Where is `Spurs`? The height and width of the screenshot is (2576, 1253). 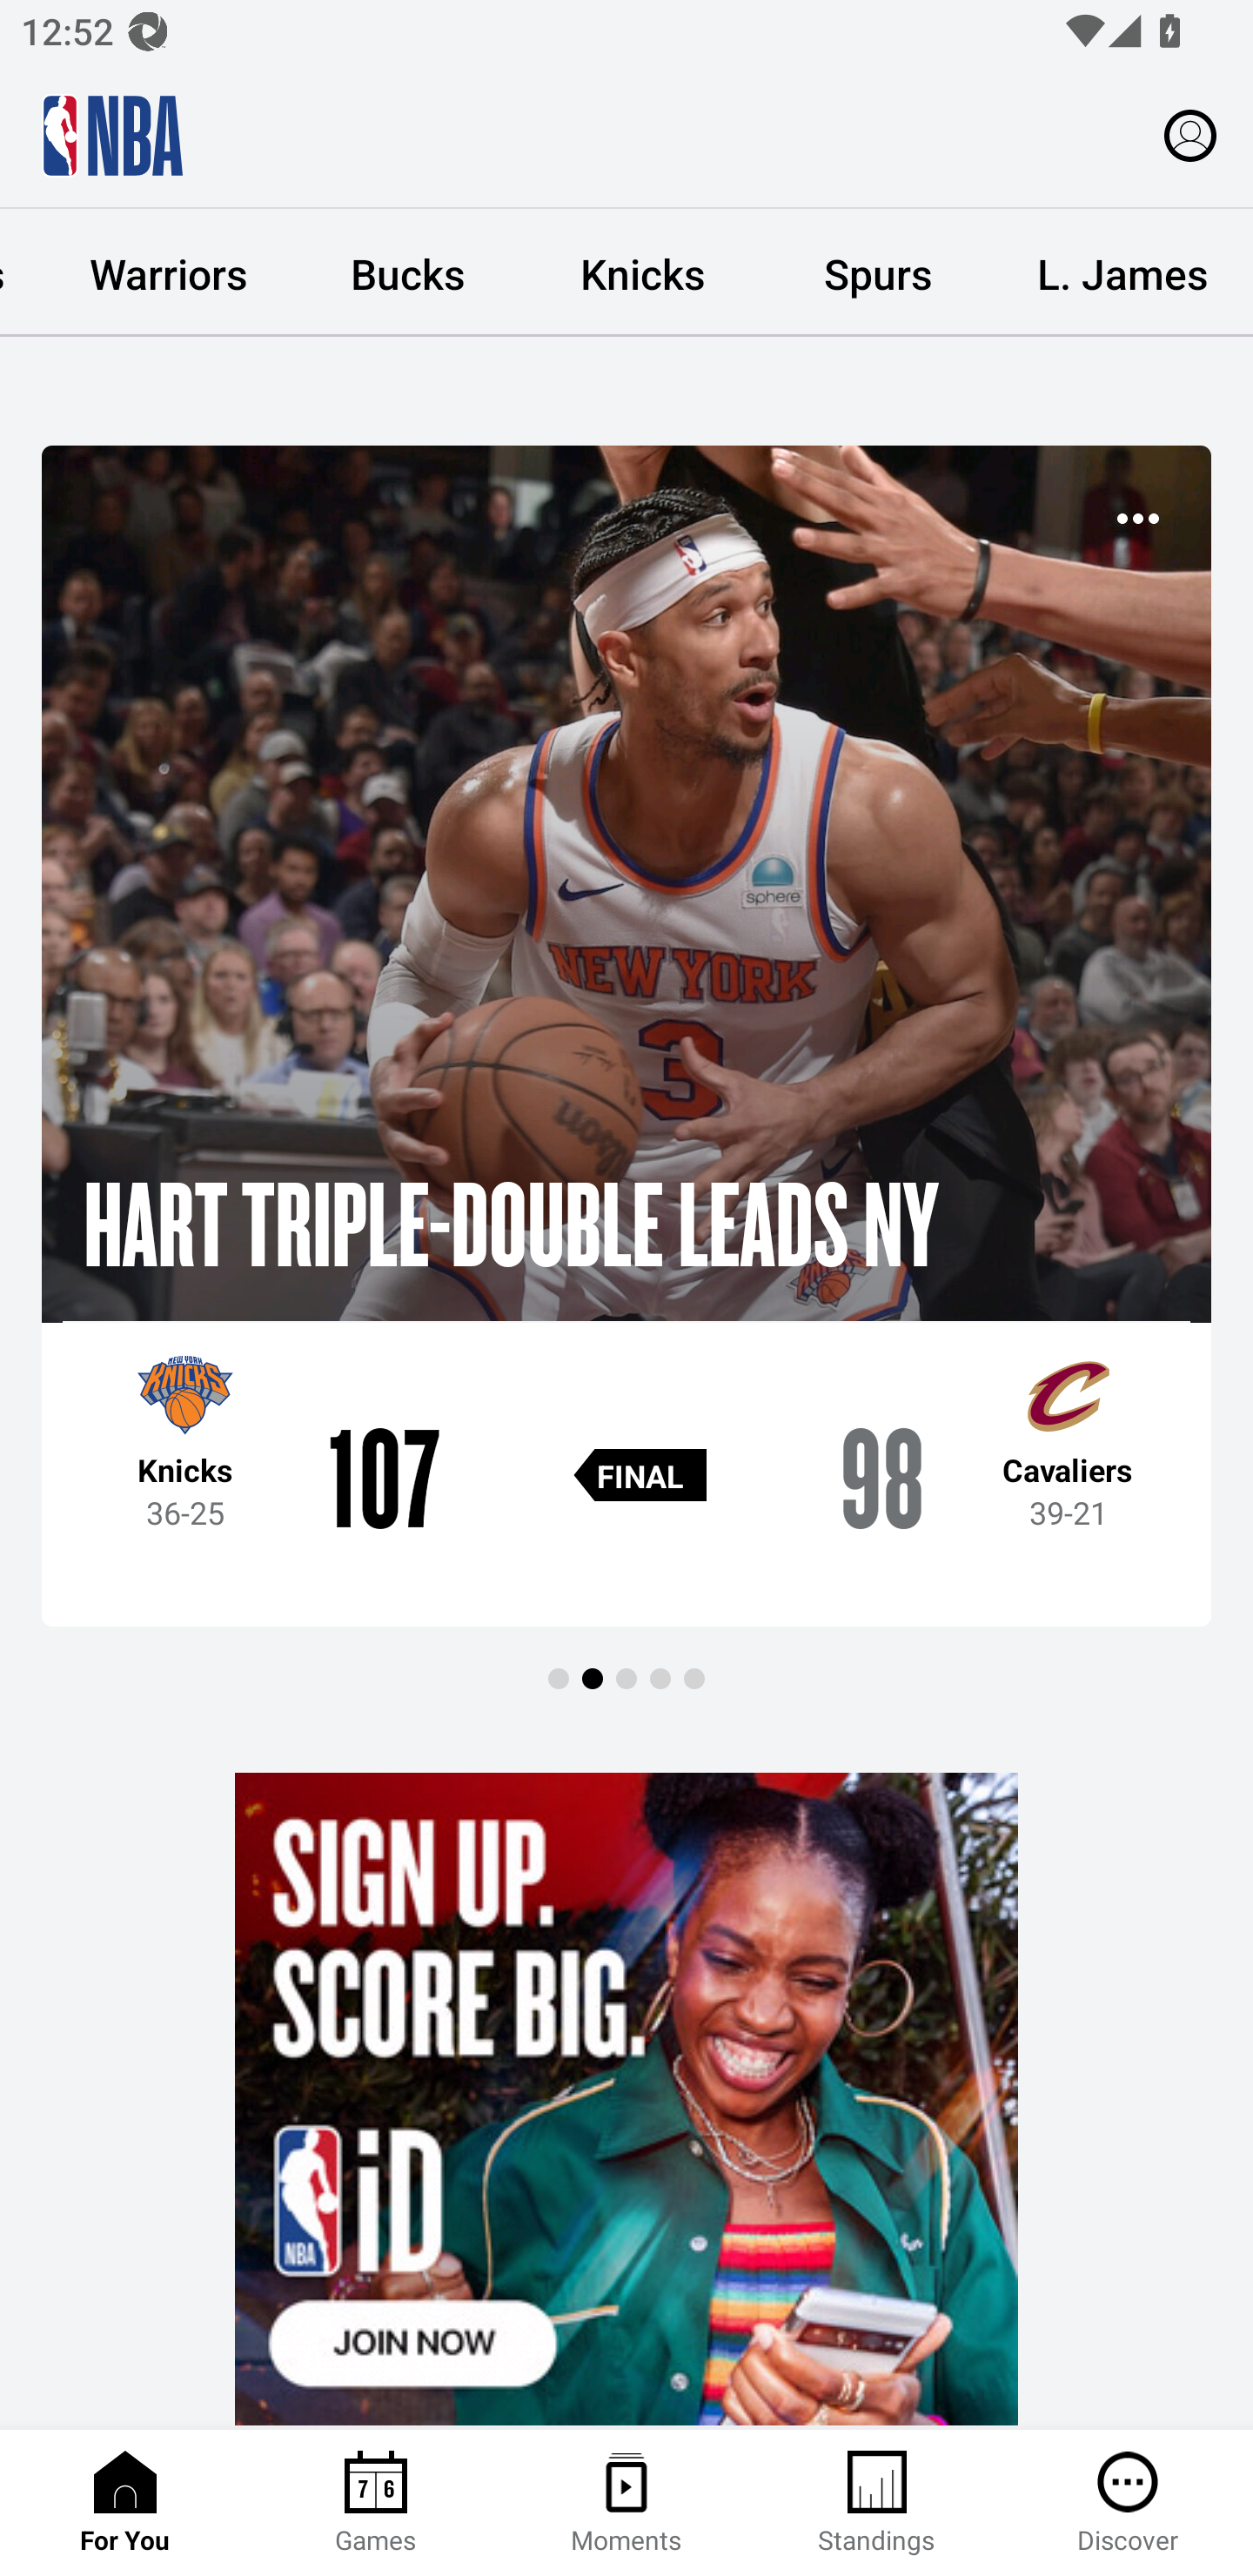 Spurs is located at coordinates (877, 273).